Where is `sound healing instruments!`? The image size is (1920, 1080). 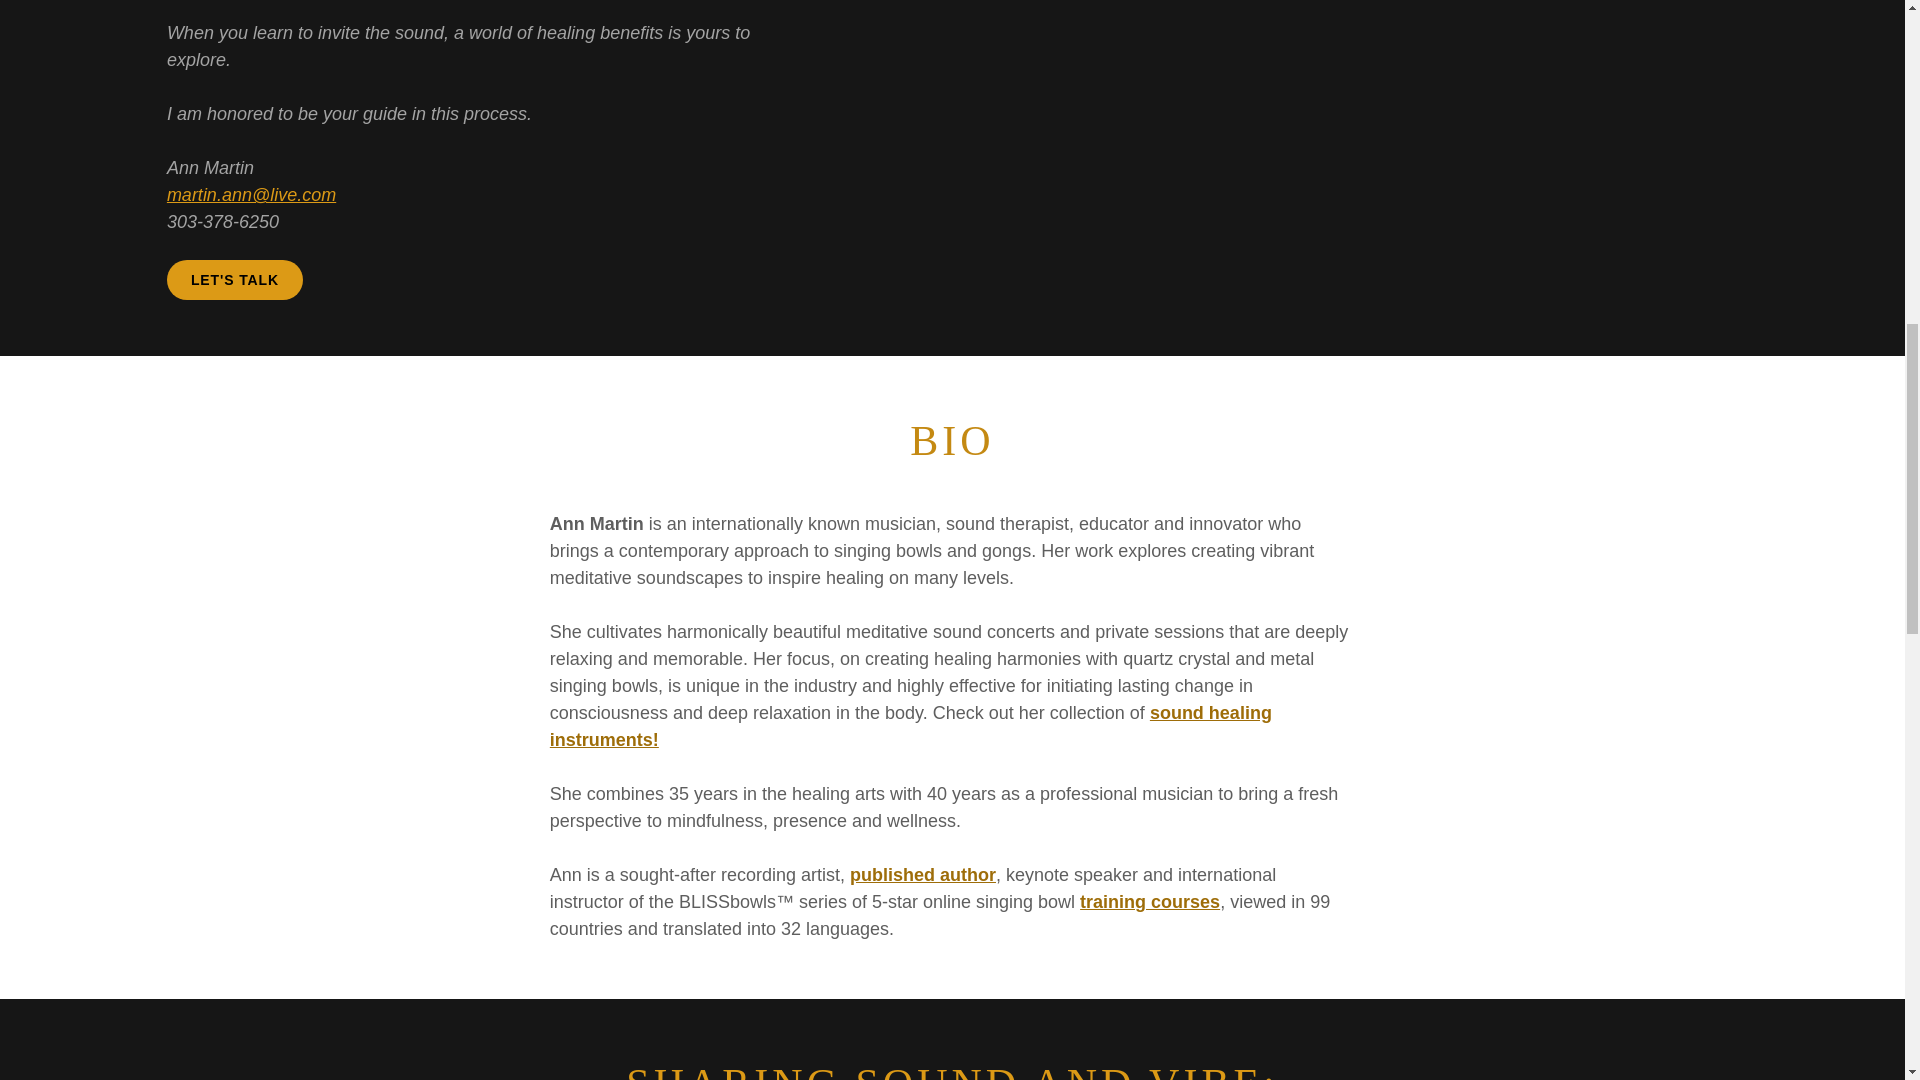
sound healing instruments! is located at coordinates (910, 726).